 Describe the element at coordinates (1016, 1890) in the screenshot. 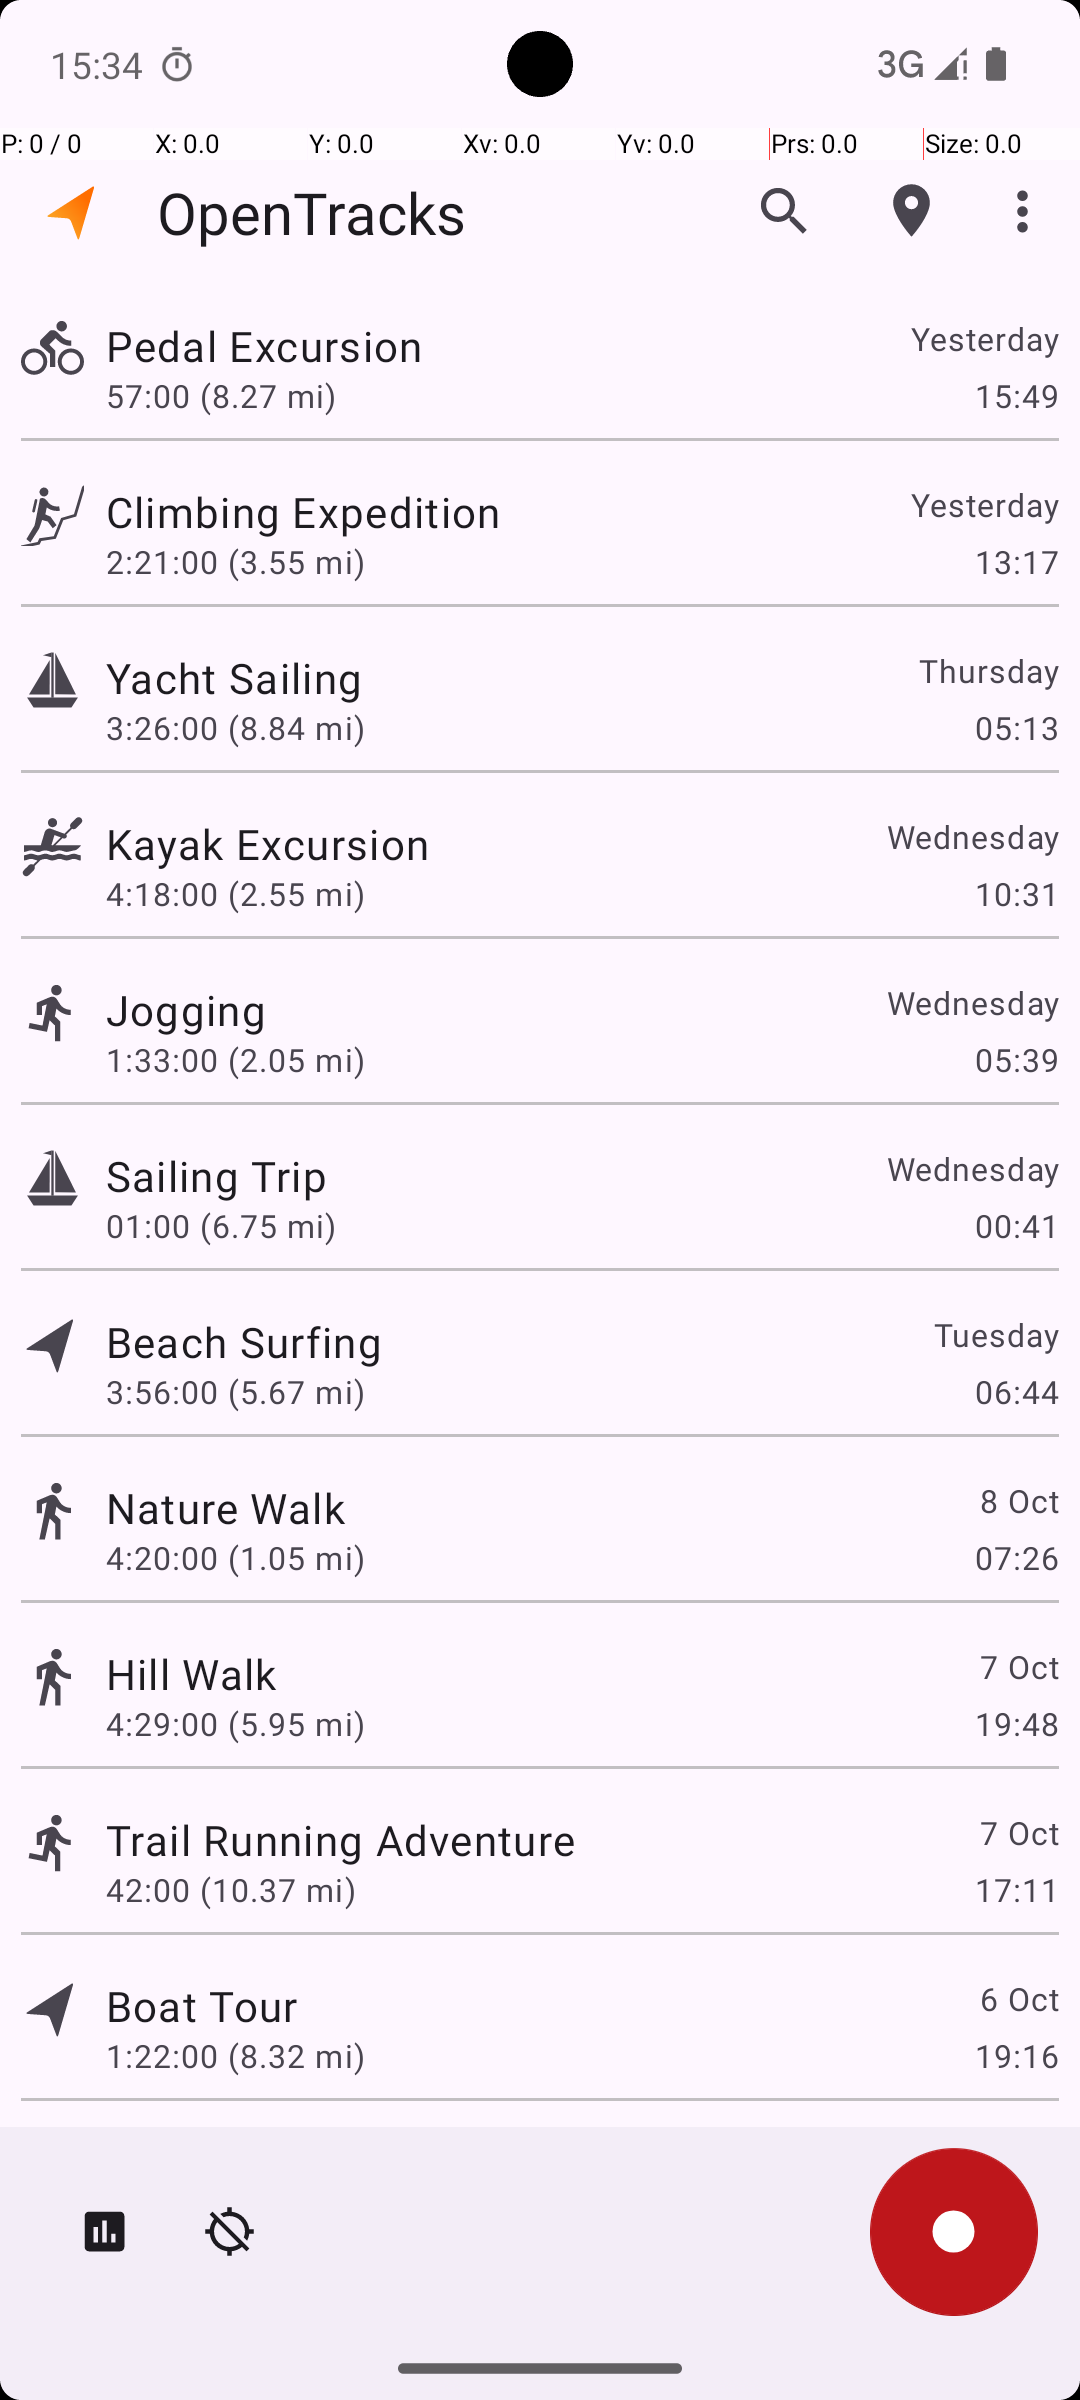

I see `17:11` at that location.